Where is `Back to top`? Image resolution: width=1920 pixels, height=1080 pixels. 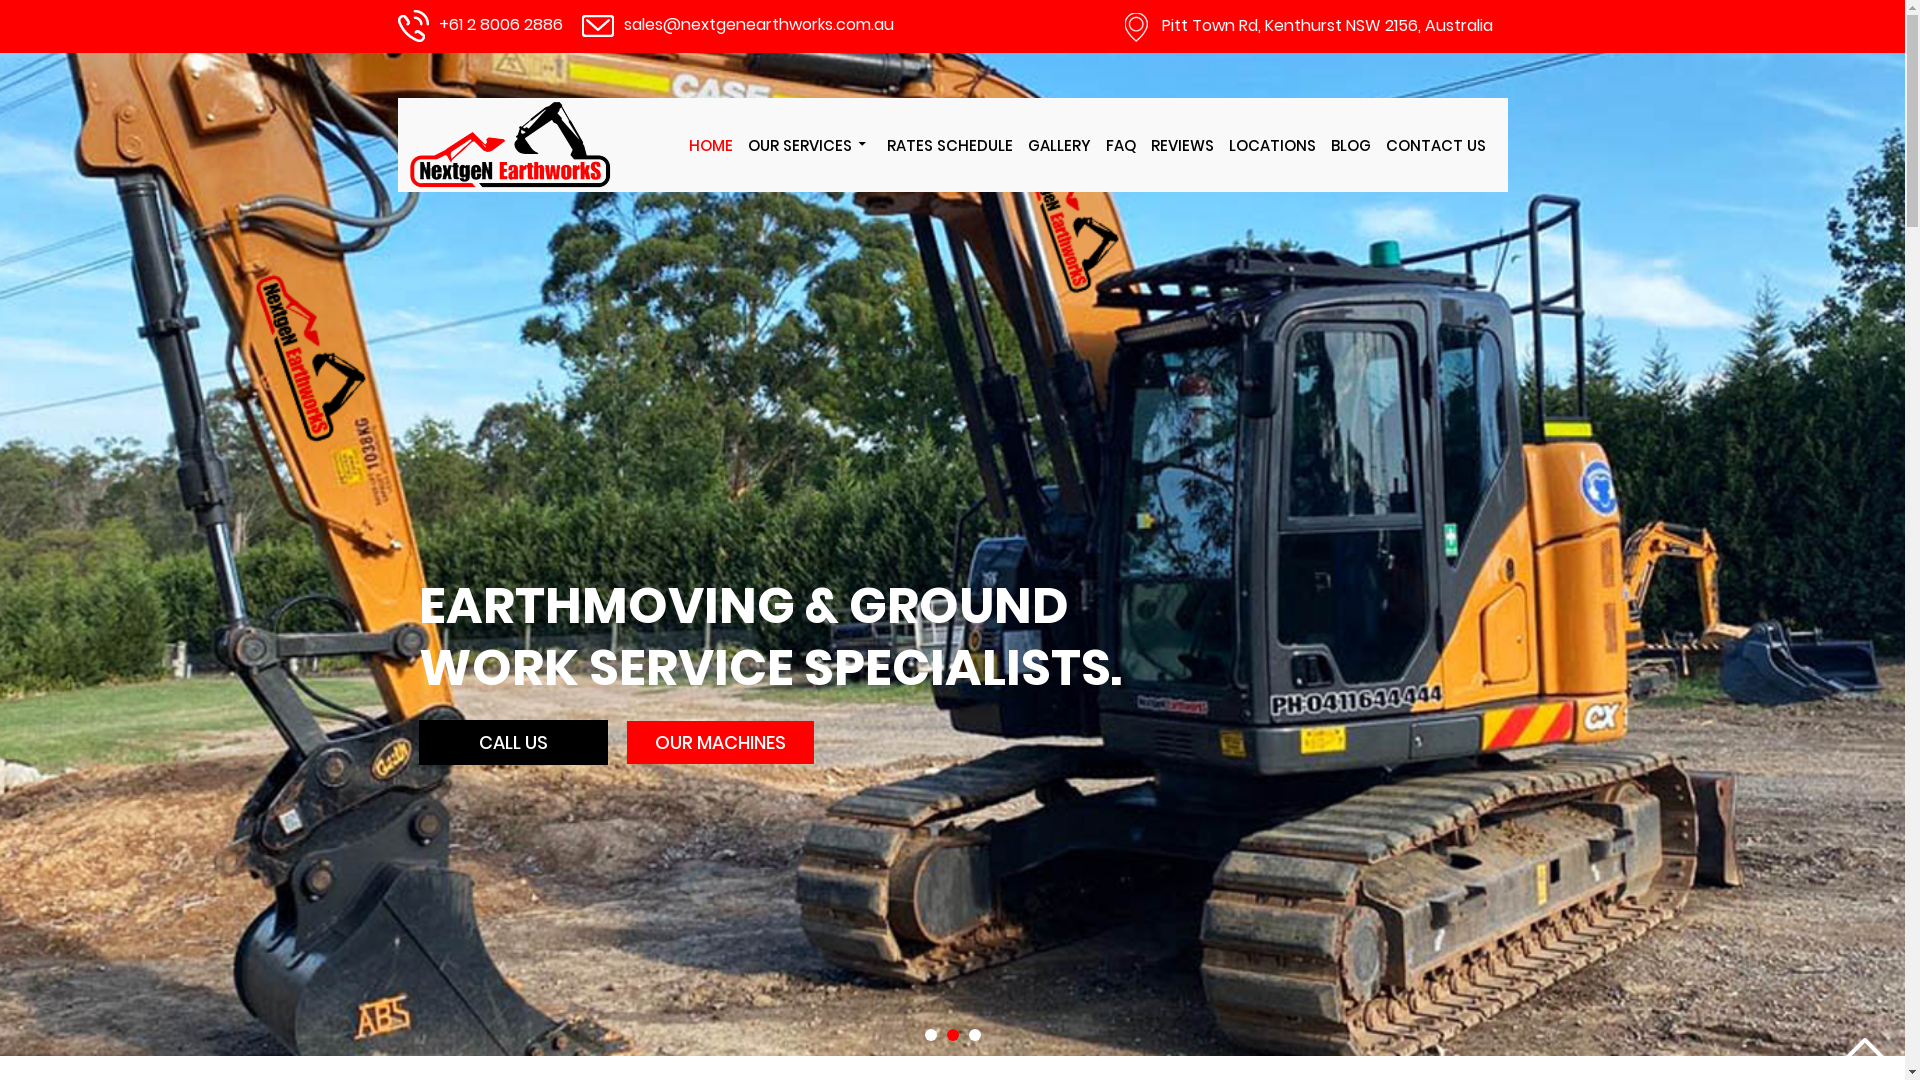 Back to top is located at coordinates (1865, 1048).